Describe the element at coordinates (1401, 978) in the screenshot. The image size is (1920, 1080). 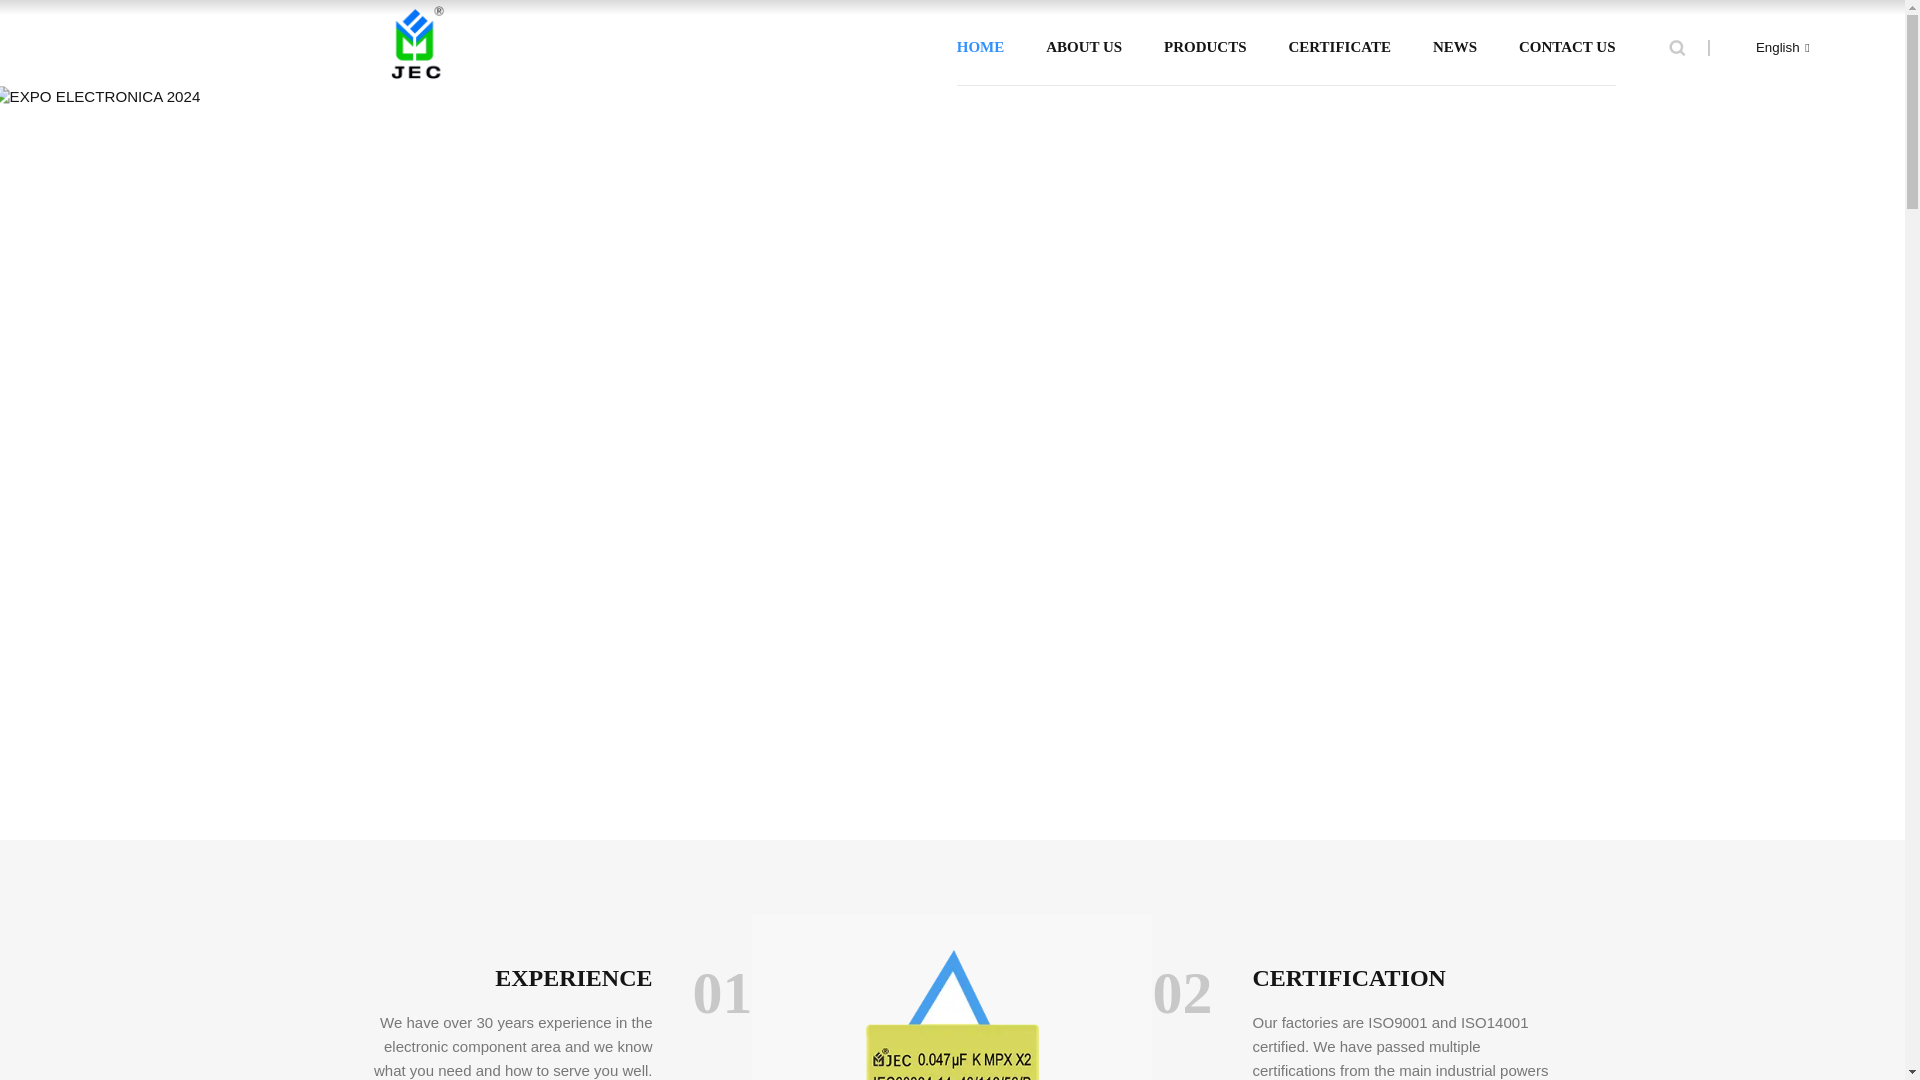
I see `CERTIFICATION` at that location.